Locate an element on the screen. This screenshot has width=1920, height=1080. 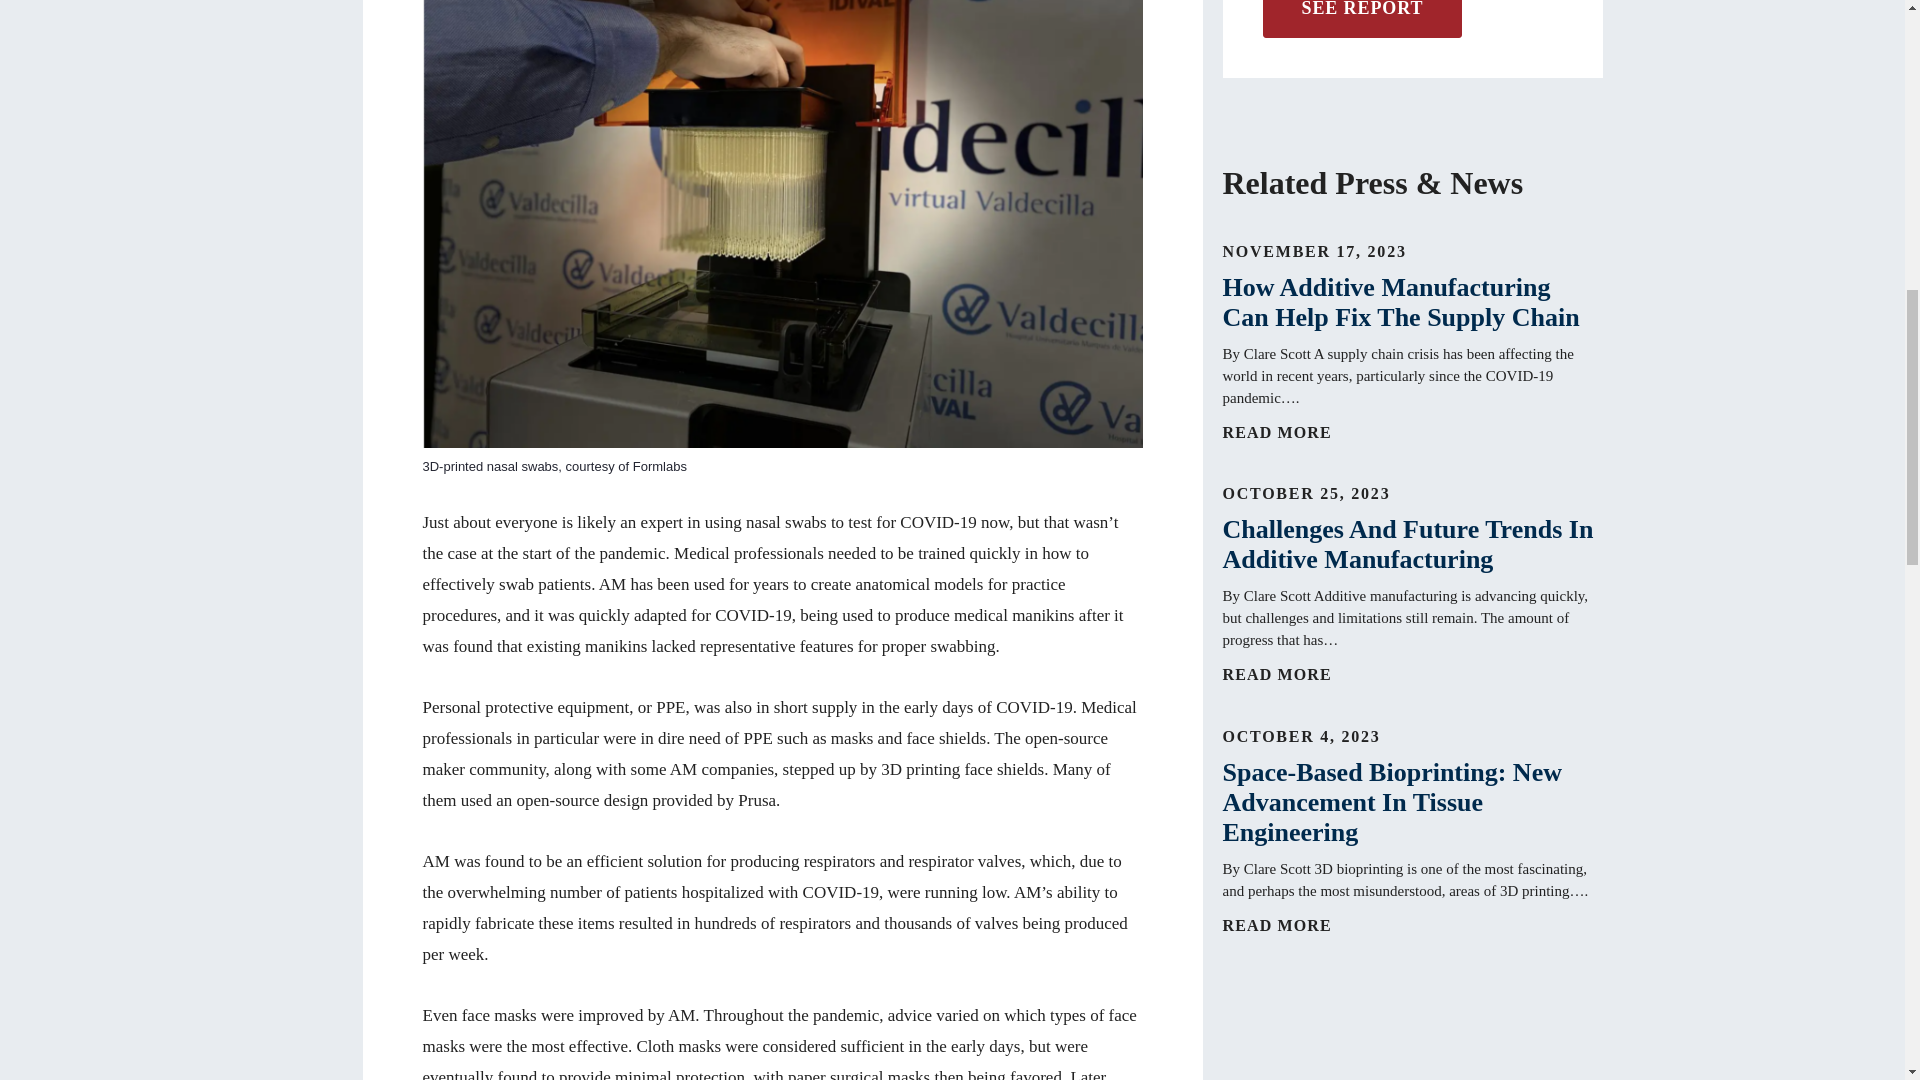
SEE REPORT is located at coordinates (1361, 18).